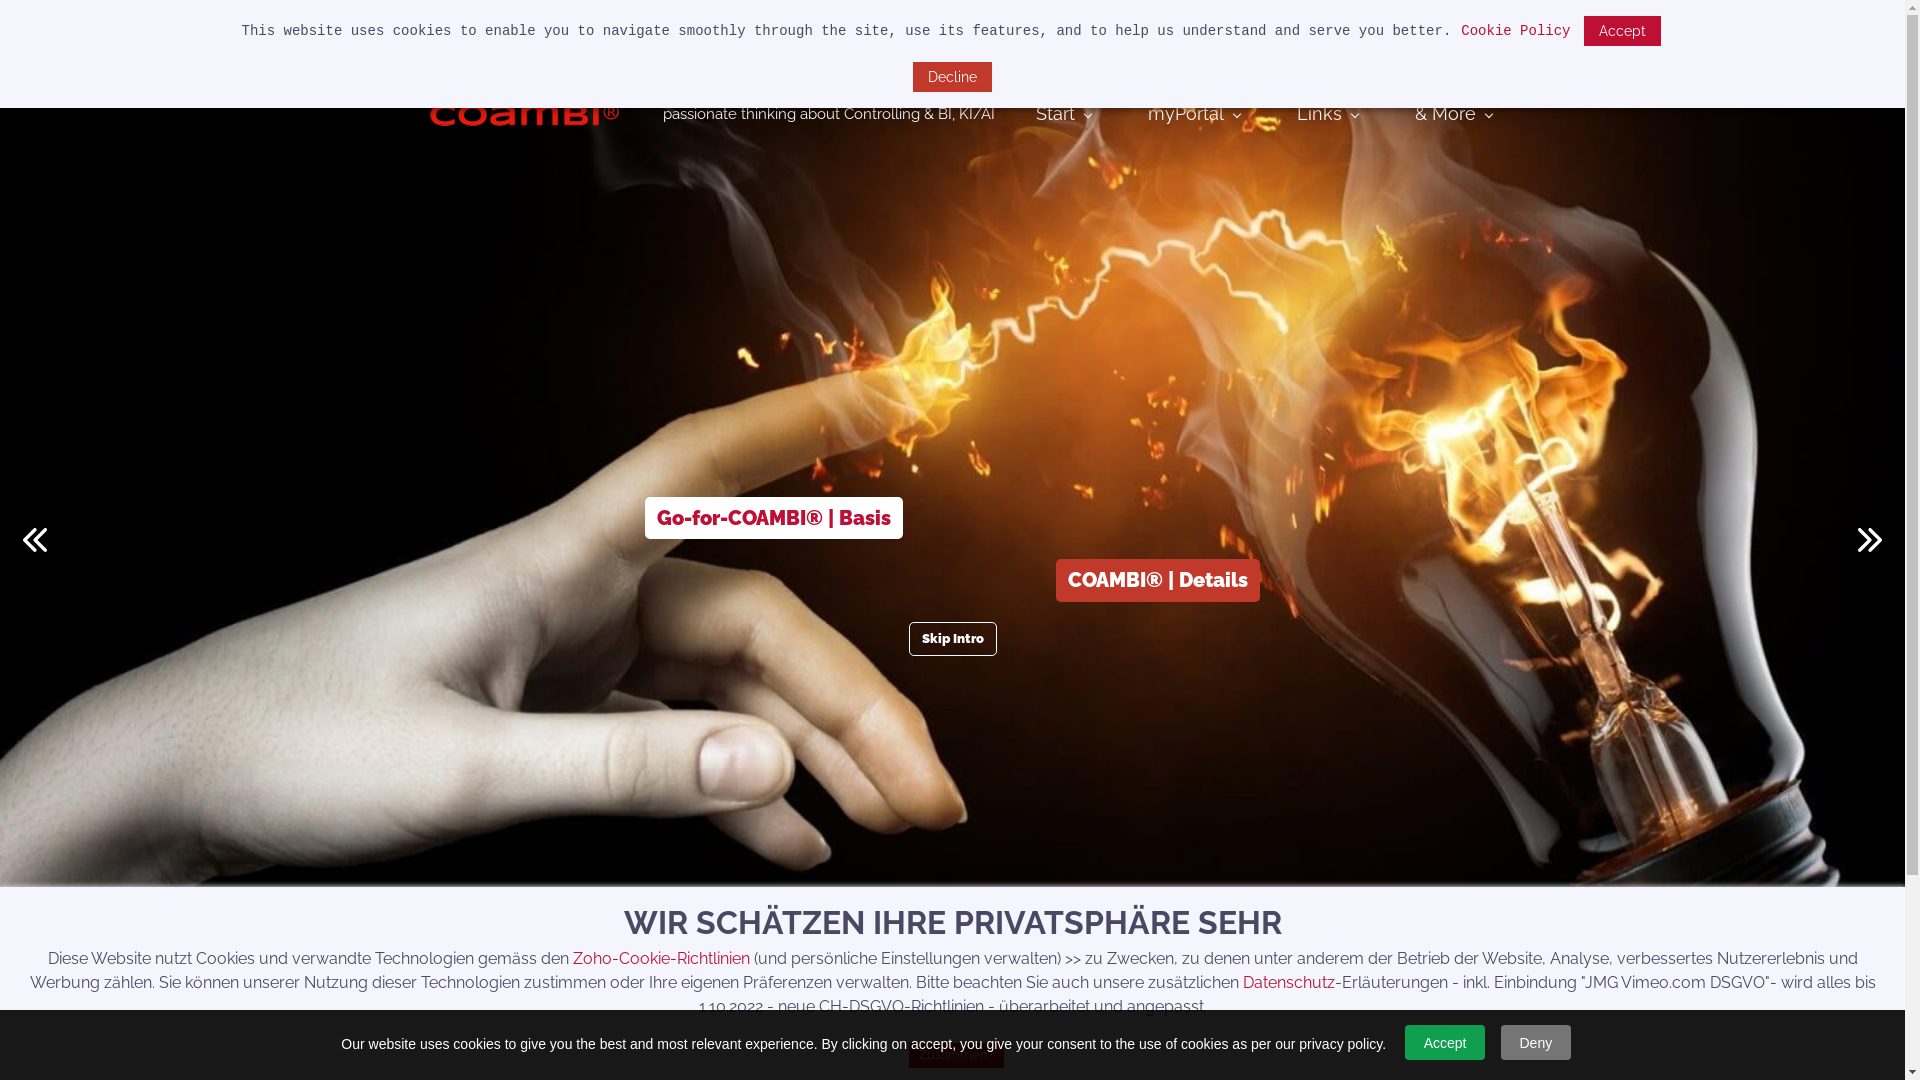  Describe the element at coordinates (1194, 113) in the screenshot. I see `myPortal` at that location.